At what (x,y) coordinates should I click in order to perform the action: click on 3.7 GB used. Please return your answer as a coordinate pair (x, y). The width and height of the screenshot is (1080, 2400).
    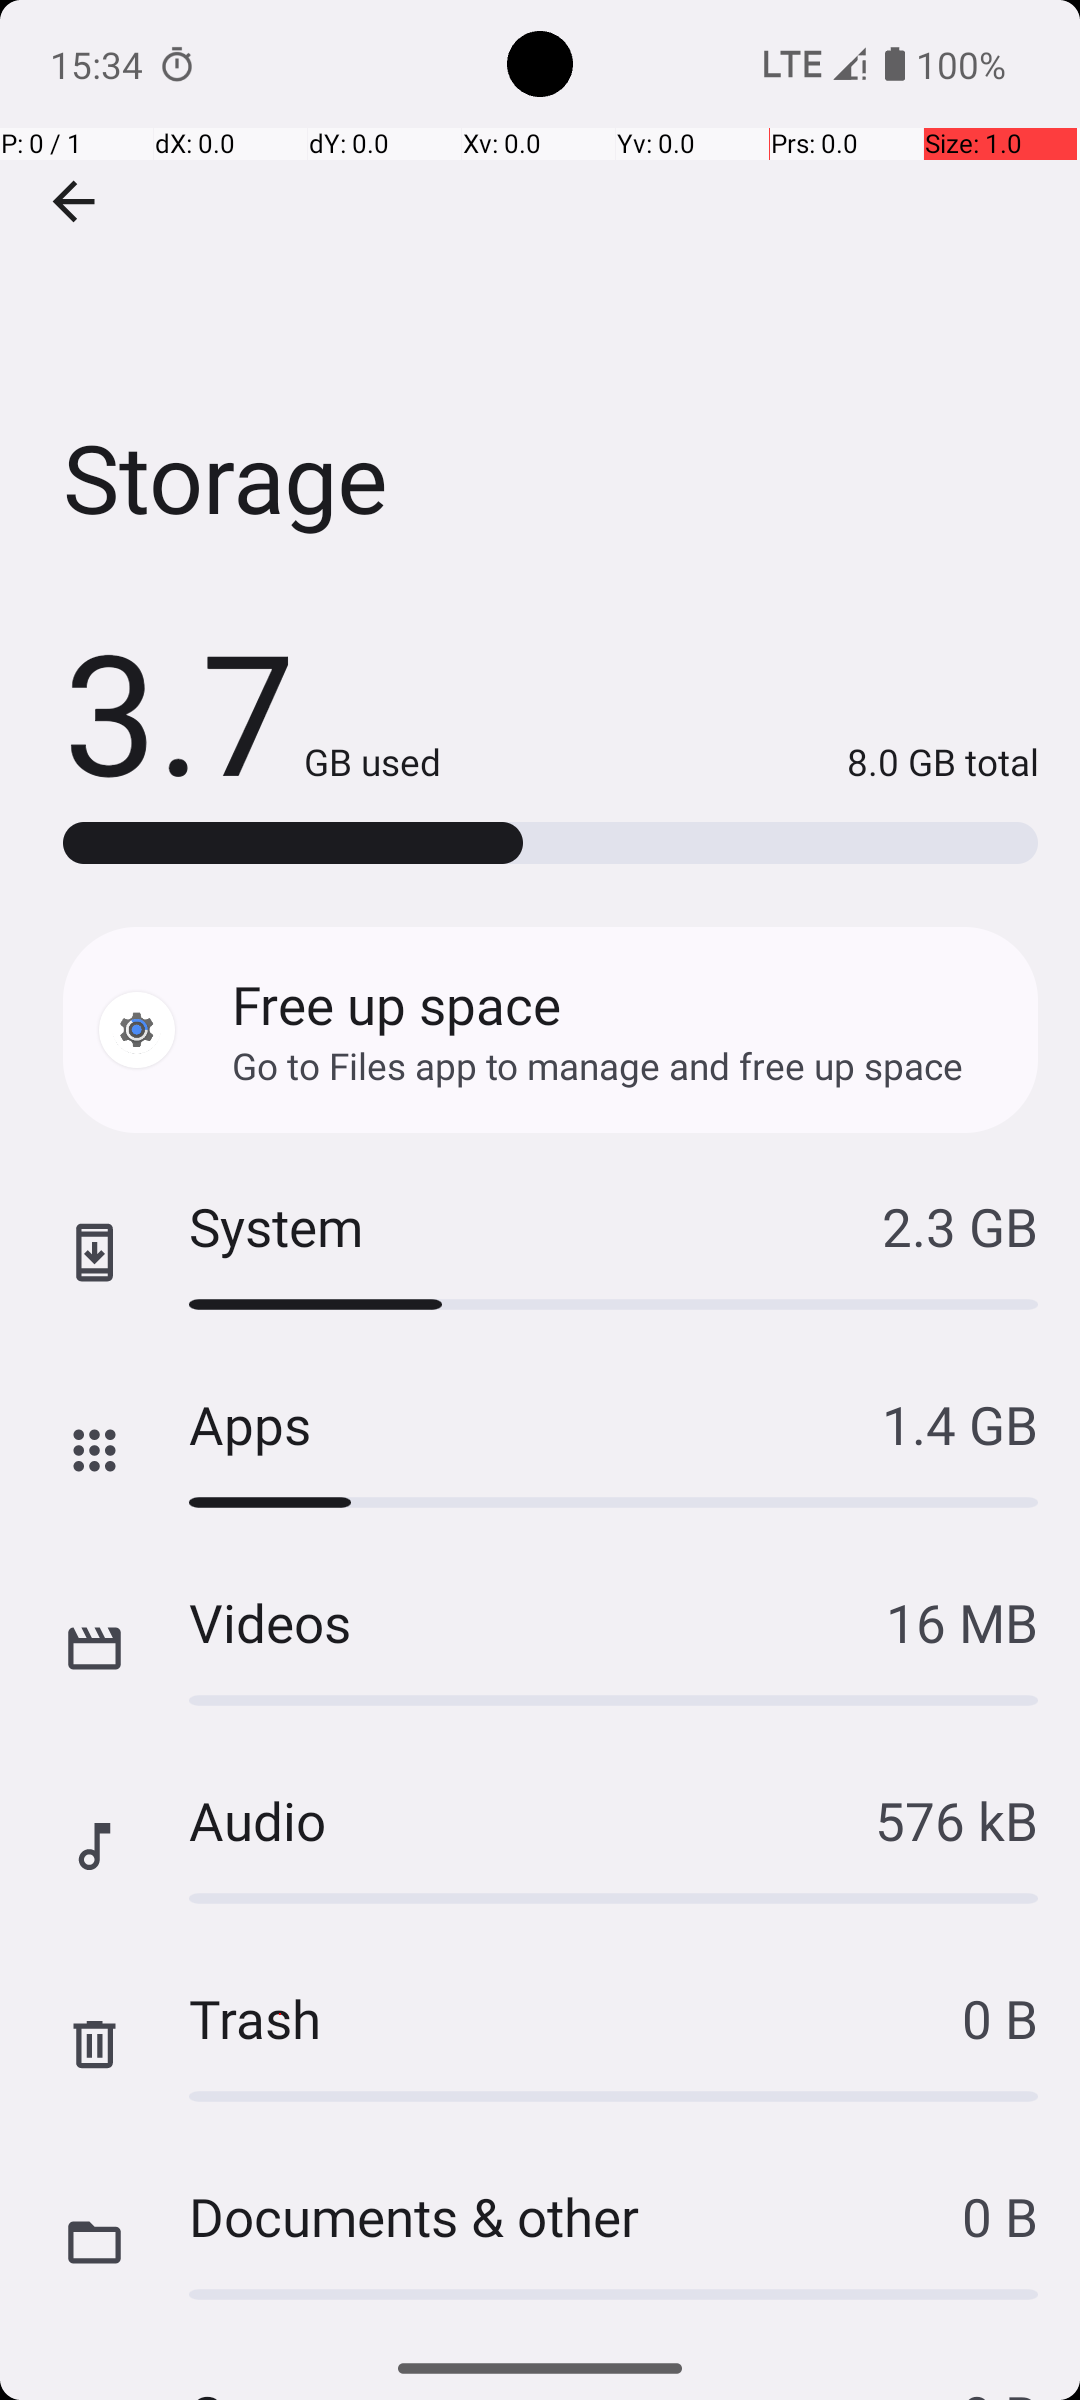
    Looking at the image, I should click on (252, 710).